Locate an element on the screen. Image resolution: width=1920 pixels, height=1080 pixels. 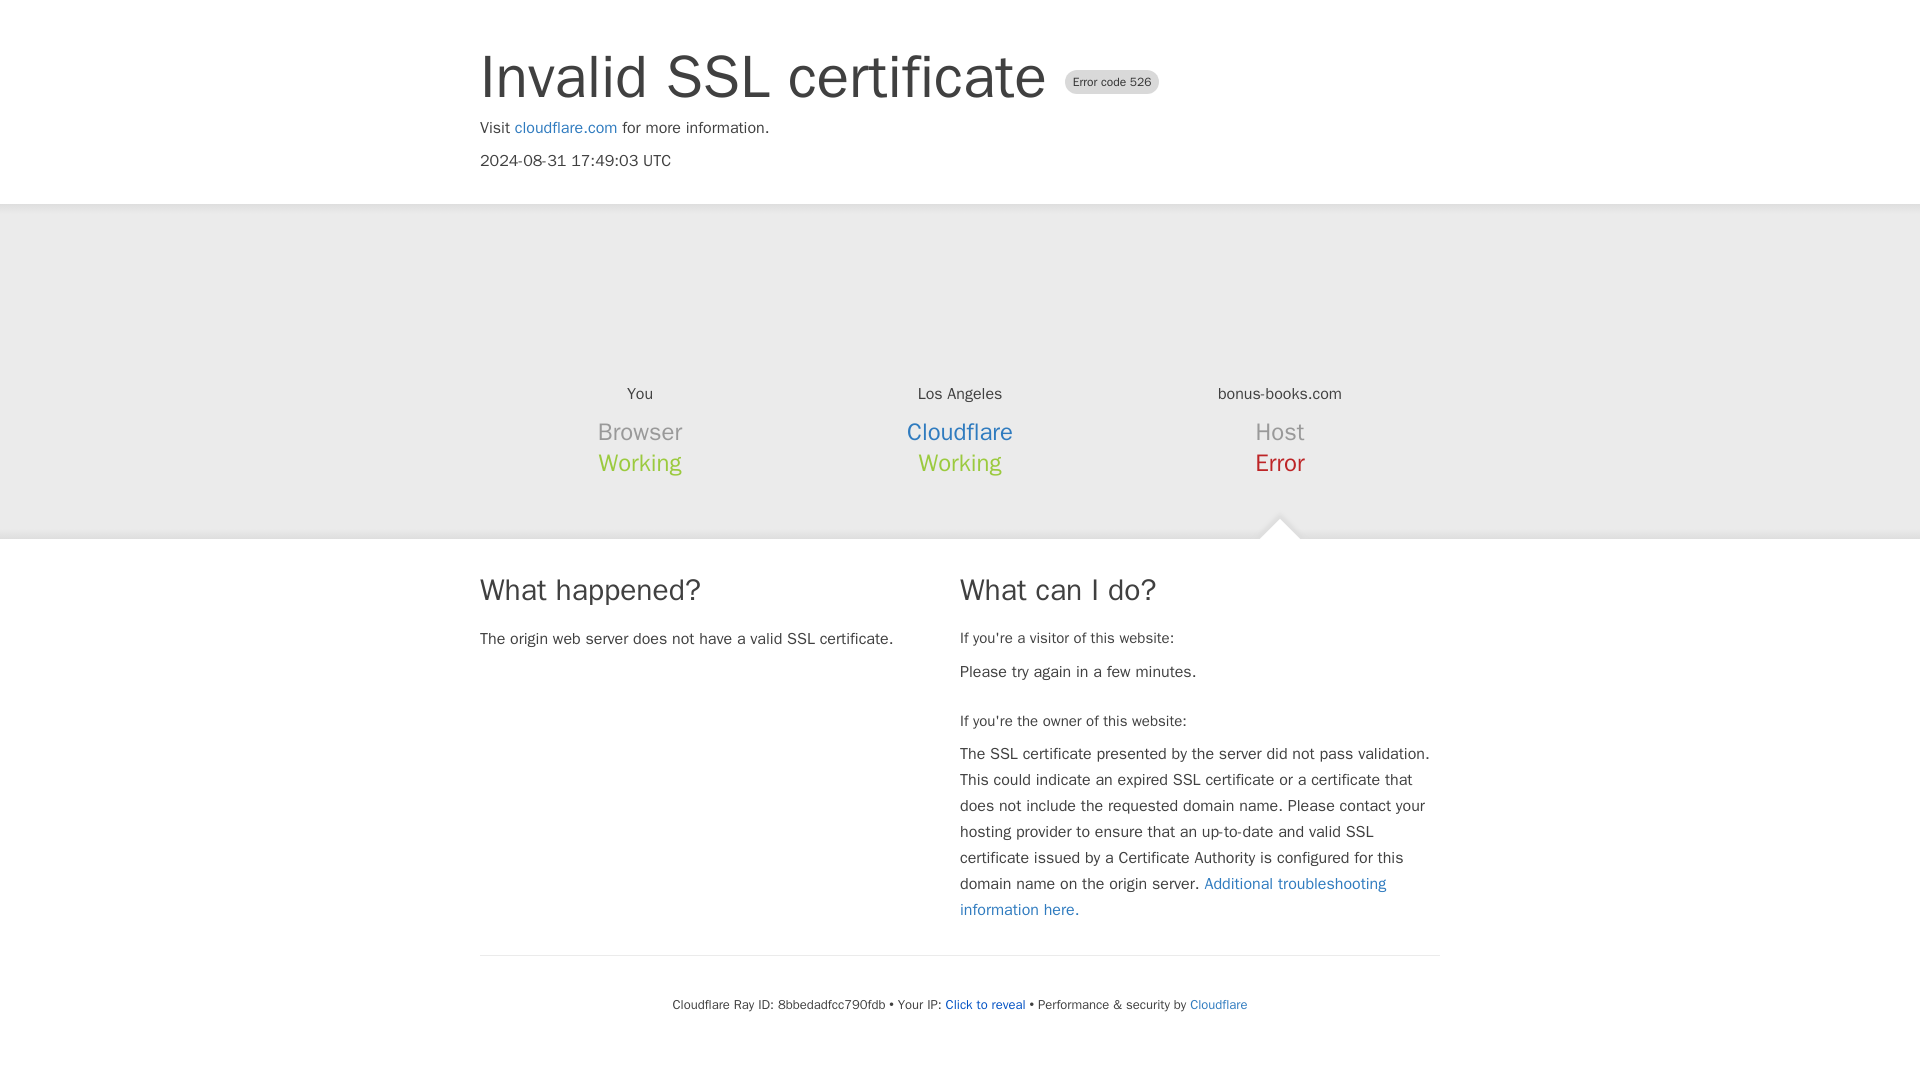
Cloudflare is located at coordinates (1218, 1004).